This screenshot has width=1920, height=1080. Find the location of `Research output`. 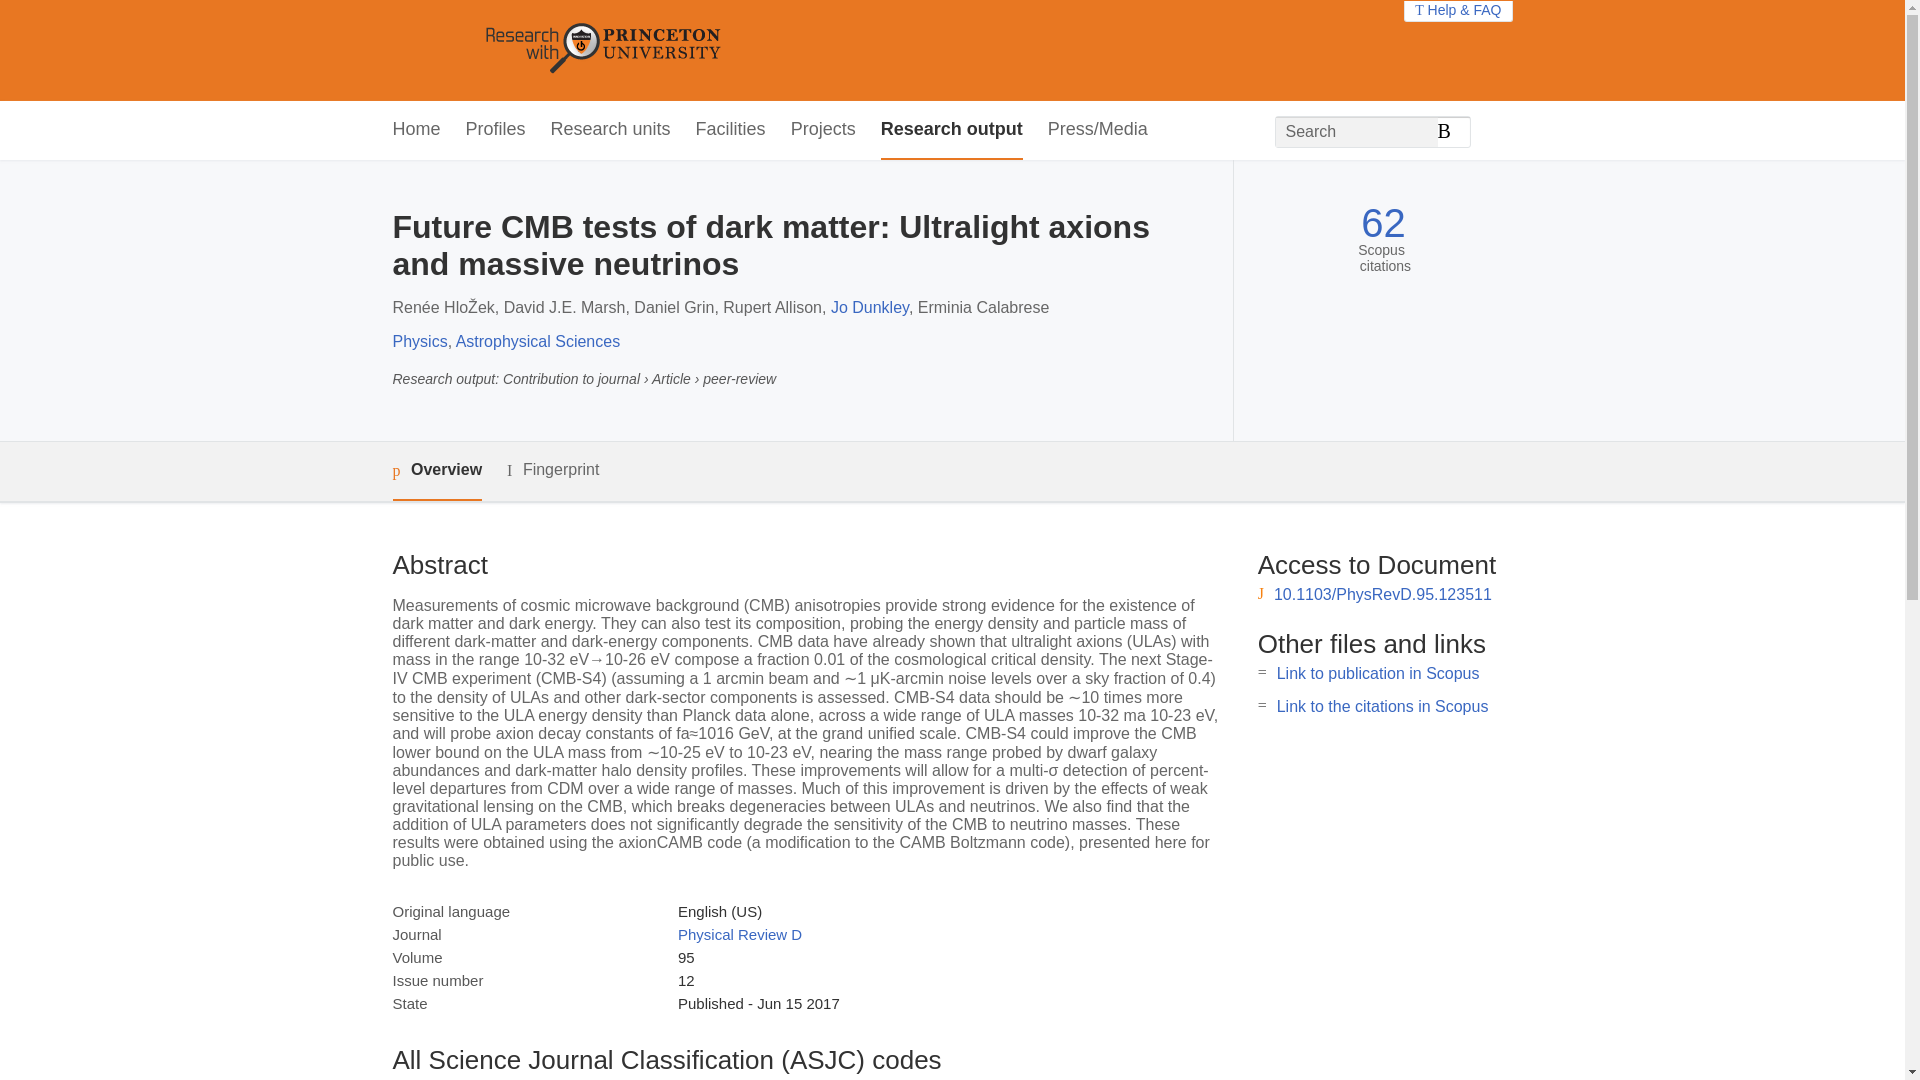

Research output is located at coordinates (952, 130).